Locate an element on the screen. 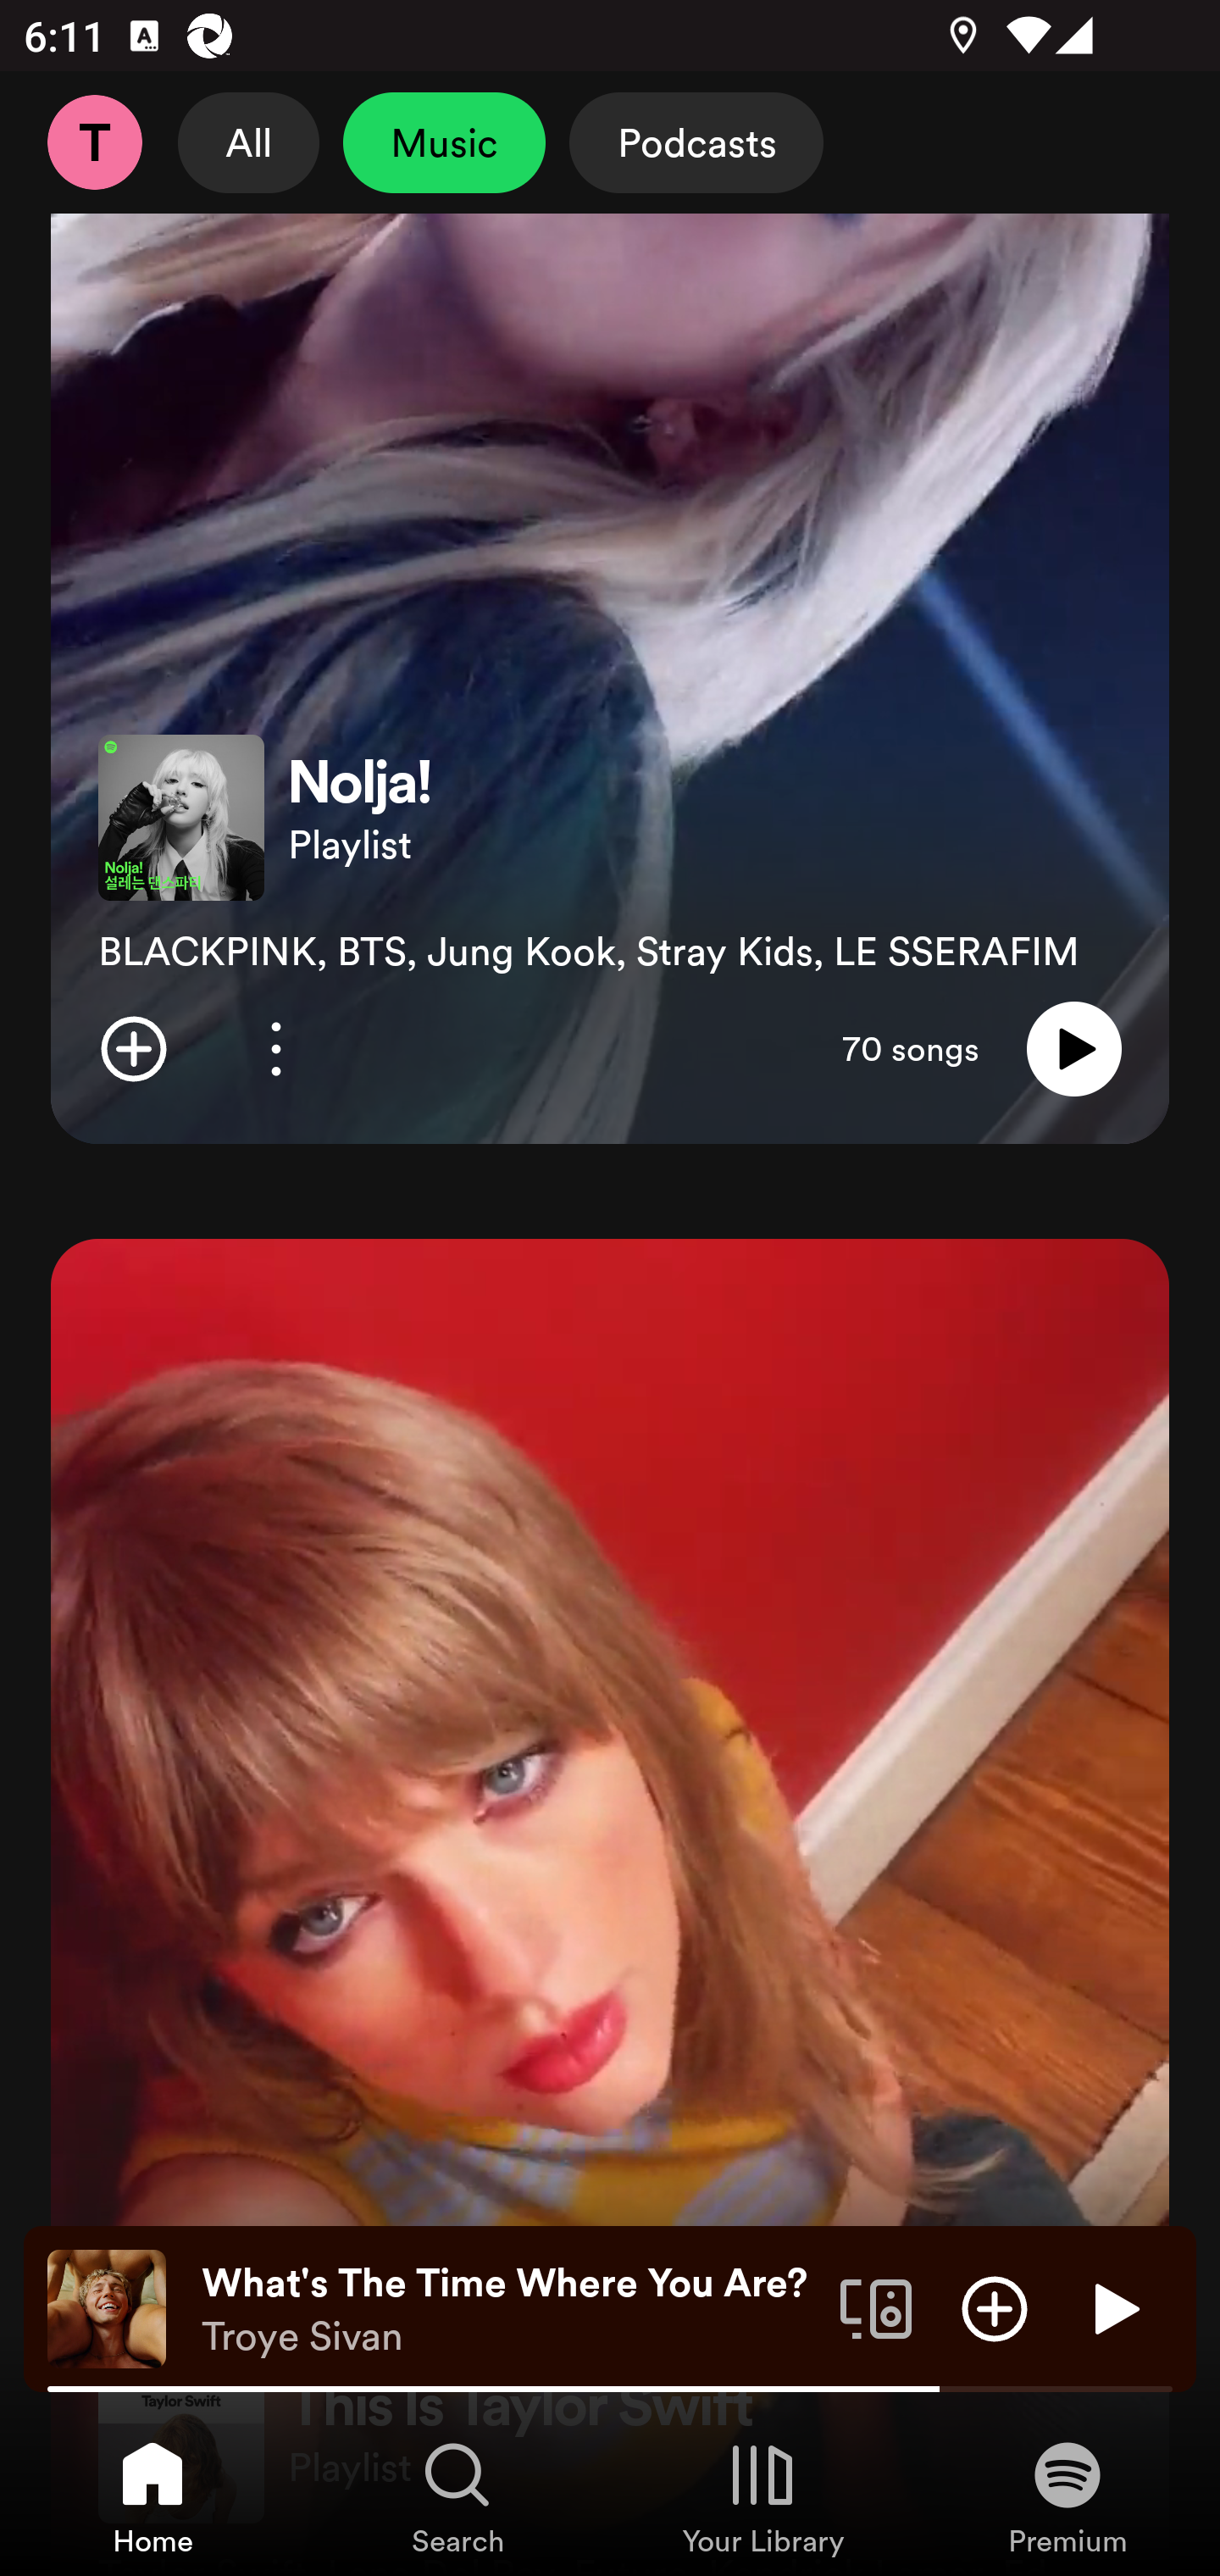 The width and height of the screenshot is (1220, 2576). Profile is located at coordinates (94, 142).